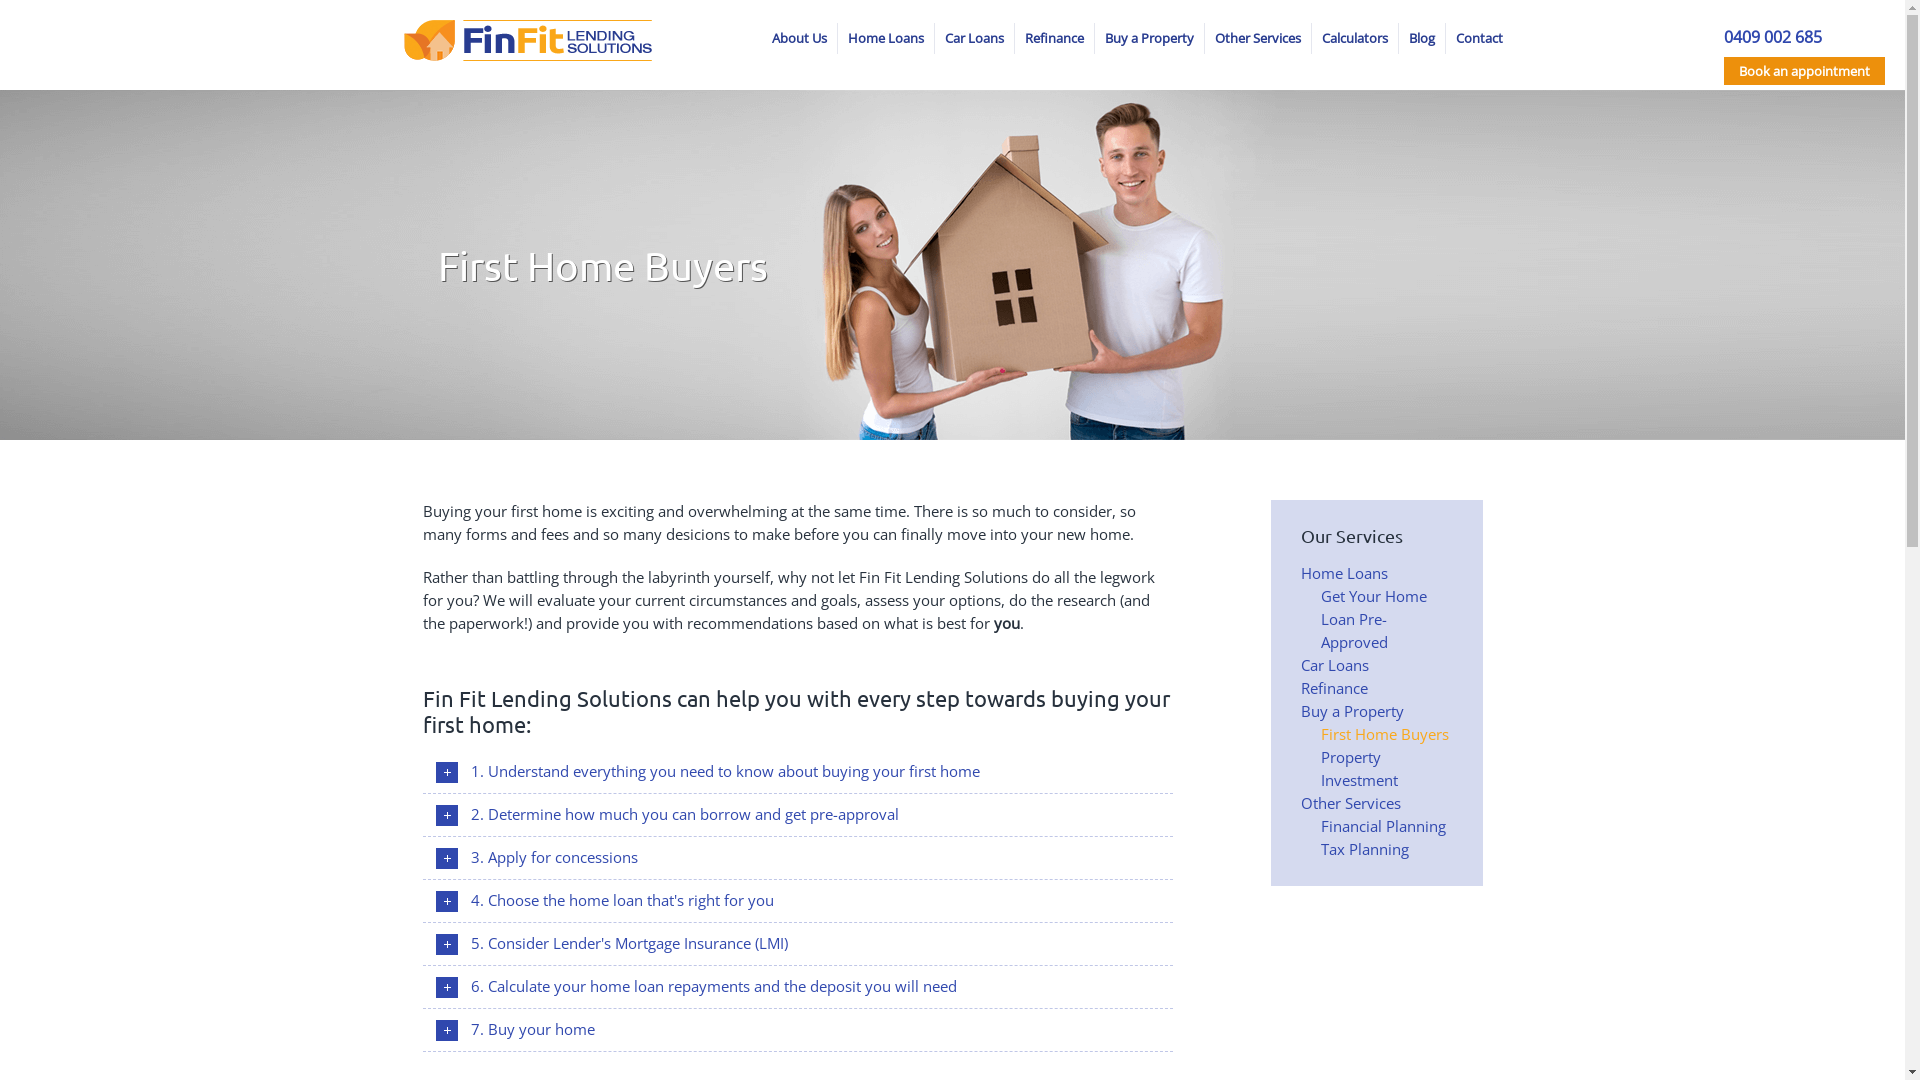 This screenshot has height=1080, width=1920. Describe the element at coordinates (1773, 37) in the screenshot. I see `0409 002 685` at that location.